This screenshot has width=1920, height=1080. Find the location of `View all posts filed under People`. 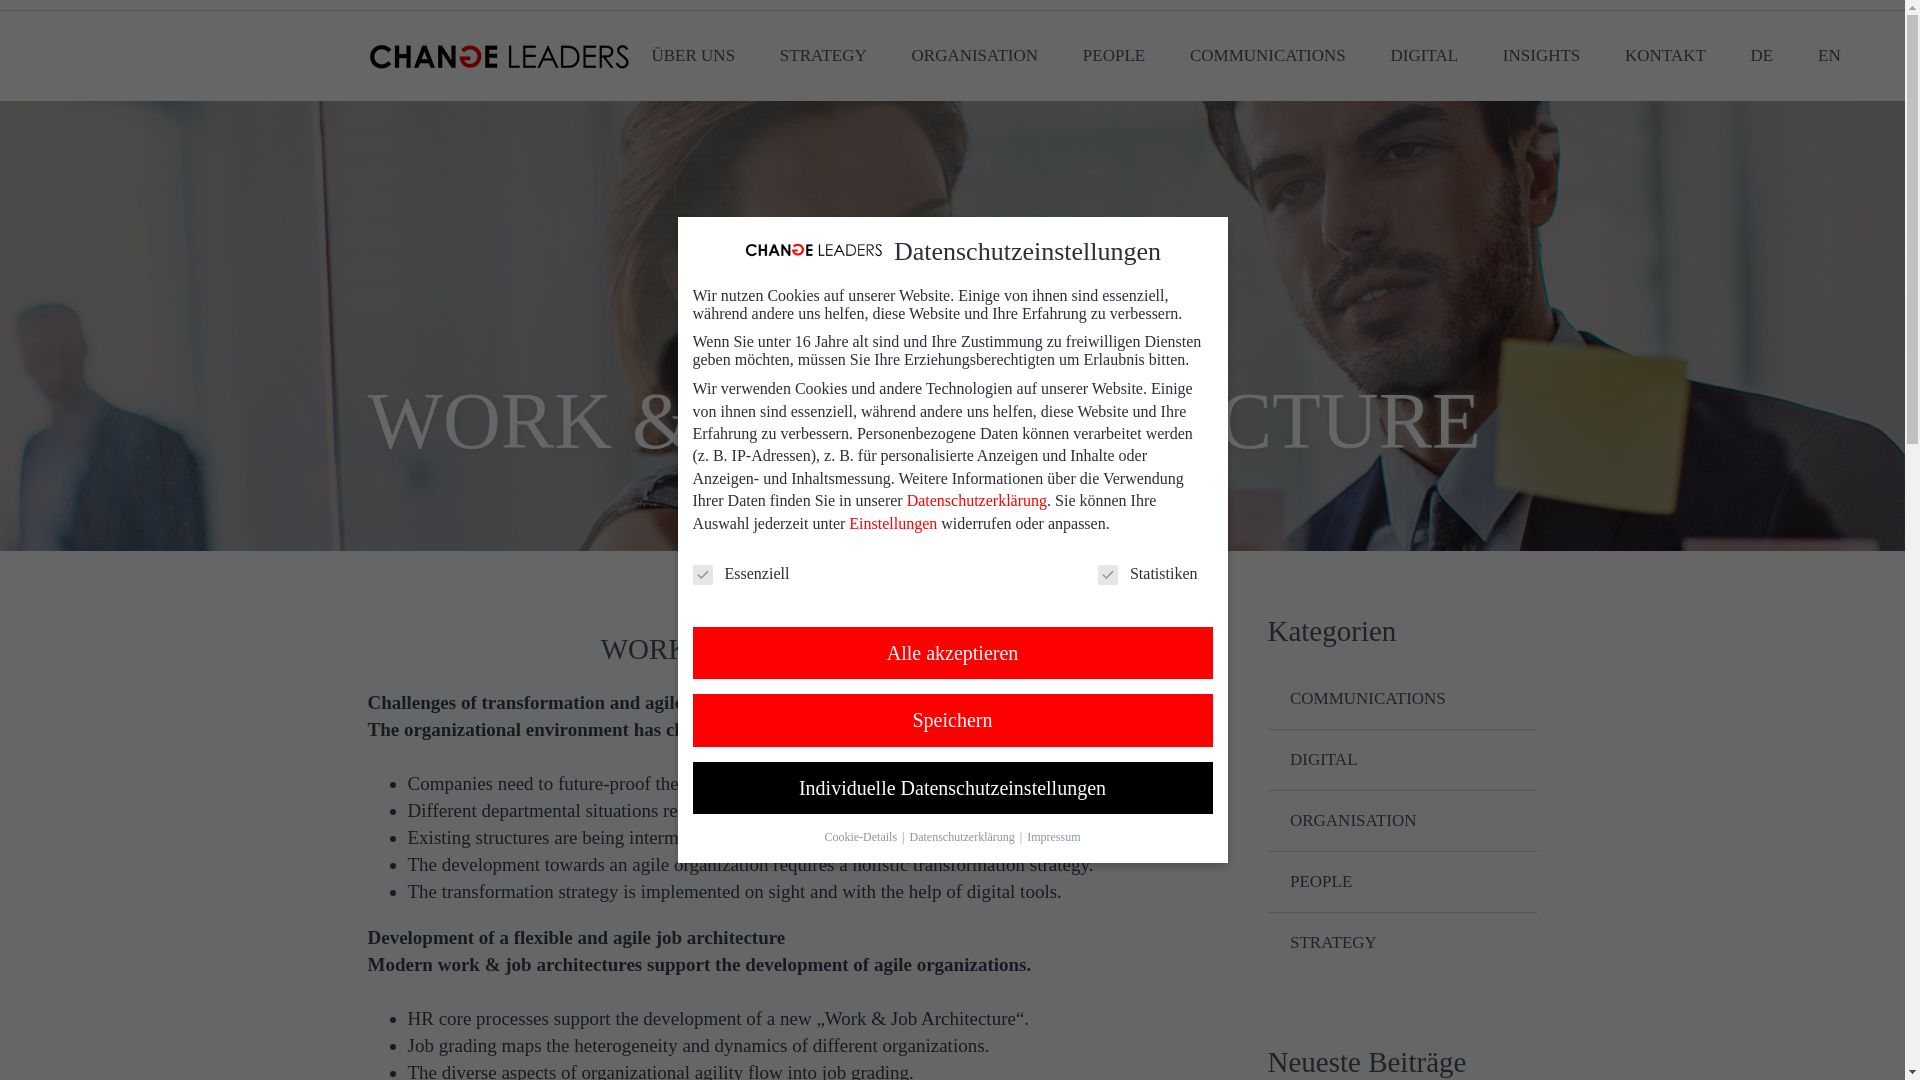

View all posts filed under People is located at coordinates (1320, 881).